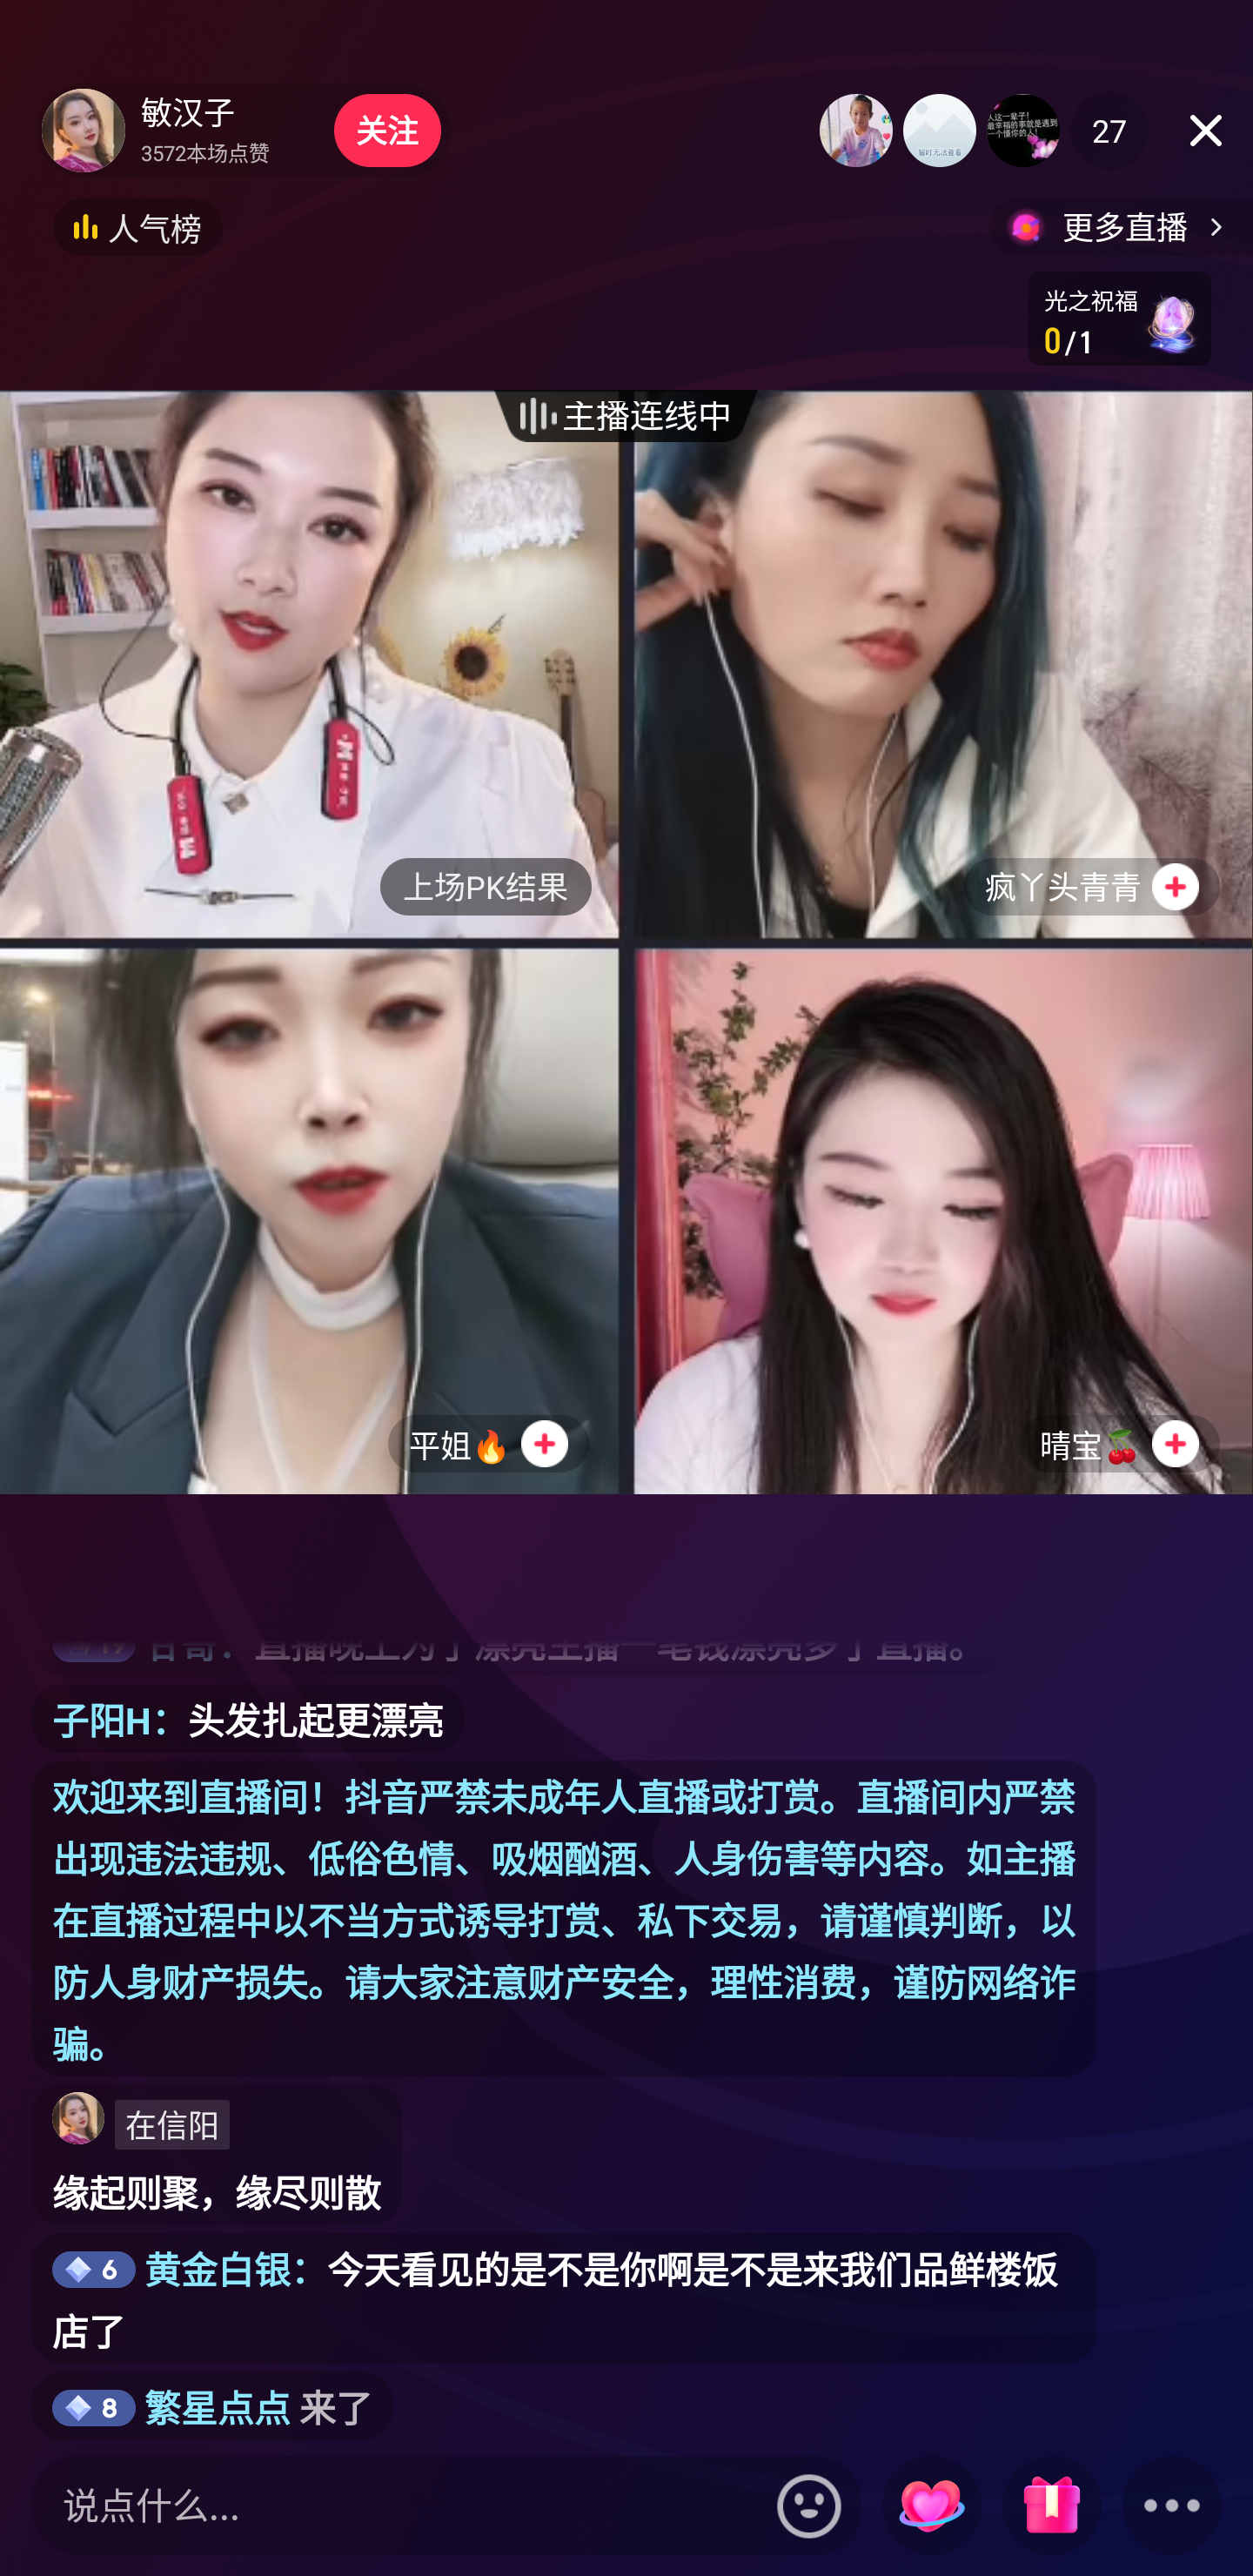  Describe the element at coordinates (1023, 130) in the screenshot. I see `榜三 34号` at that location.